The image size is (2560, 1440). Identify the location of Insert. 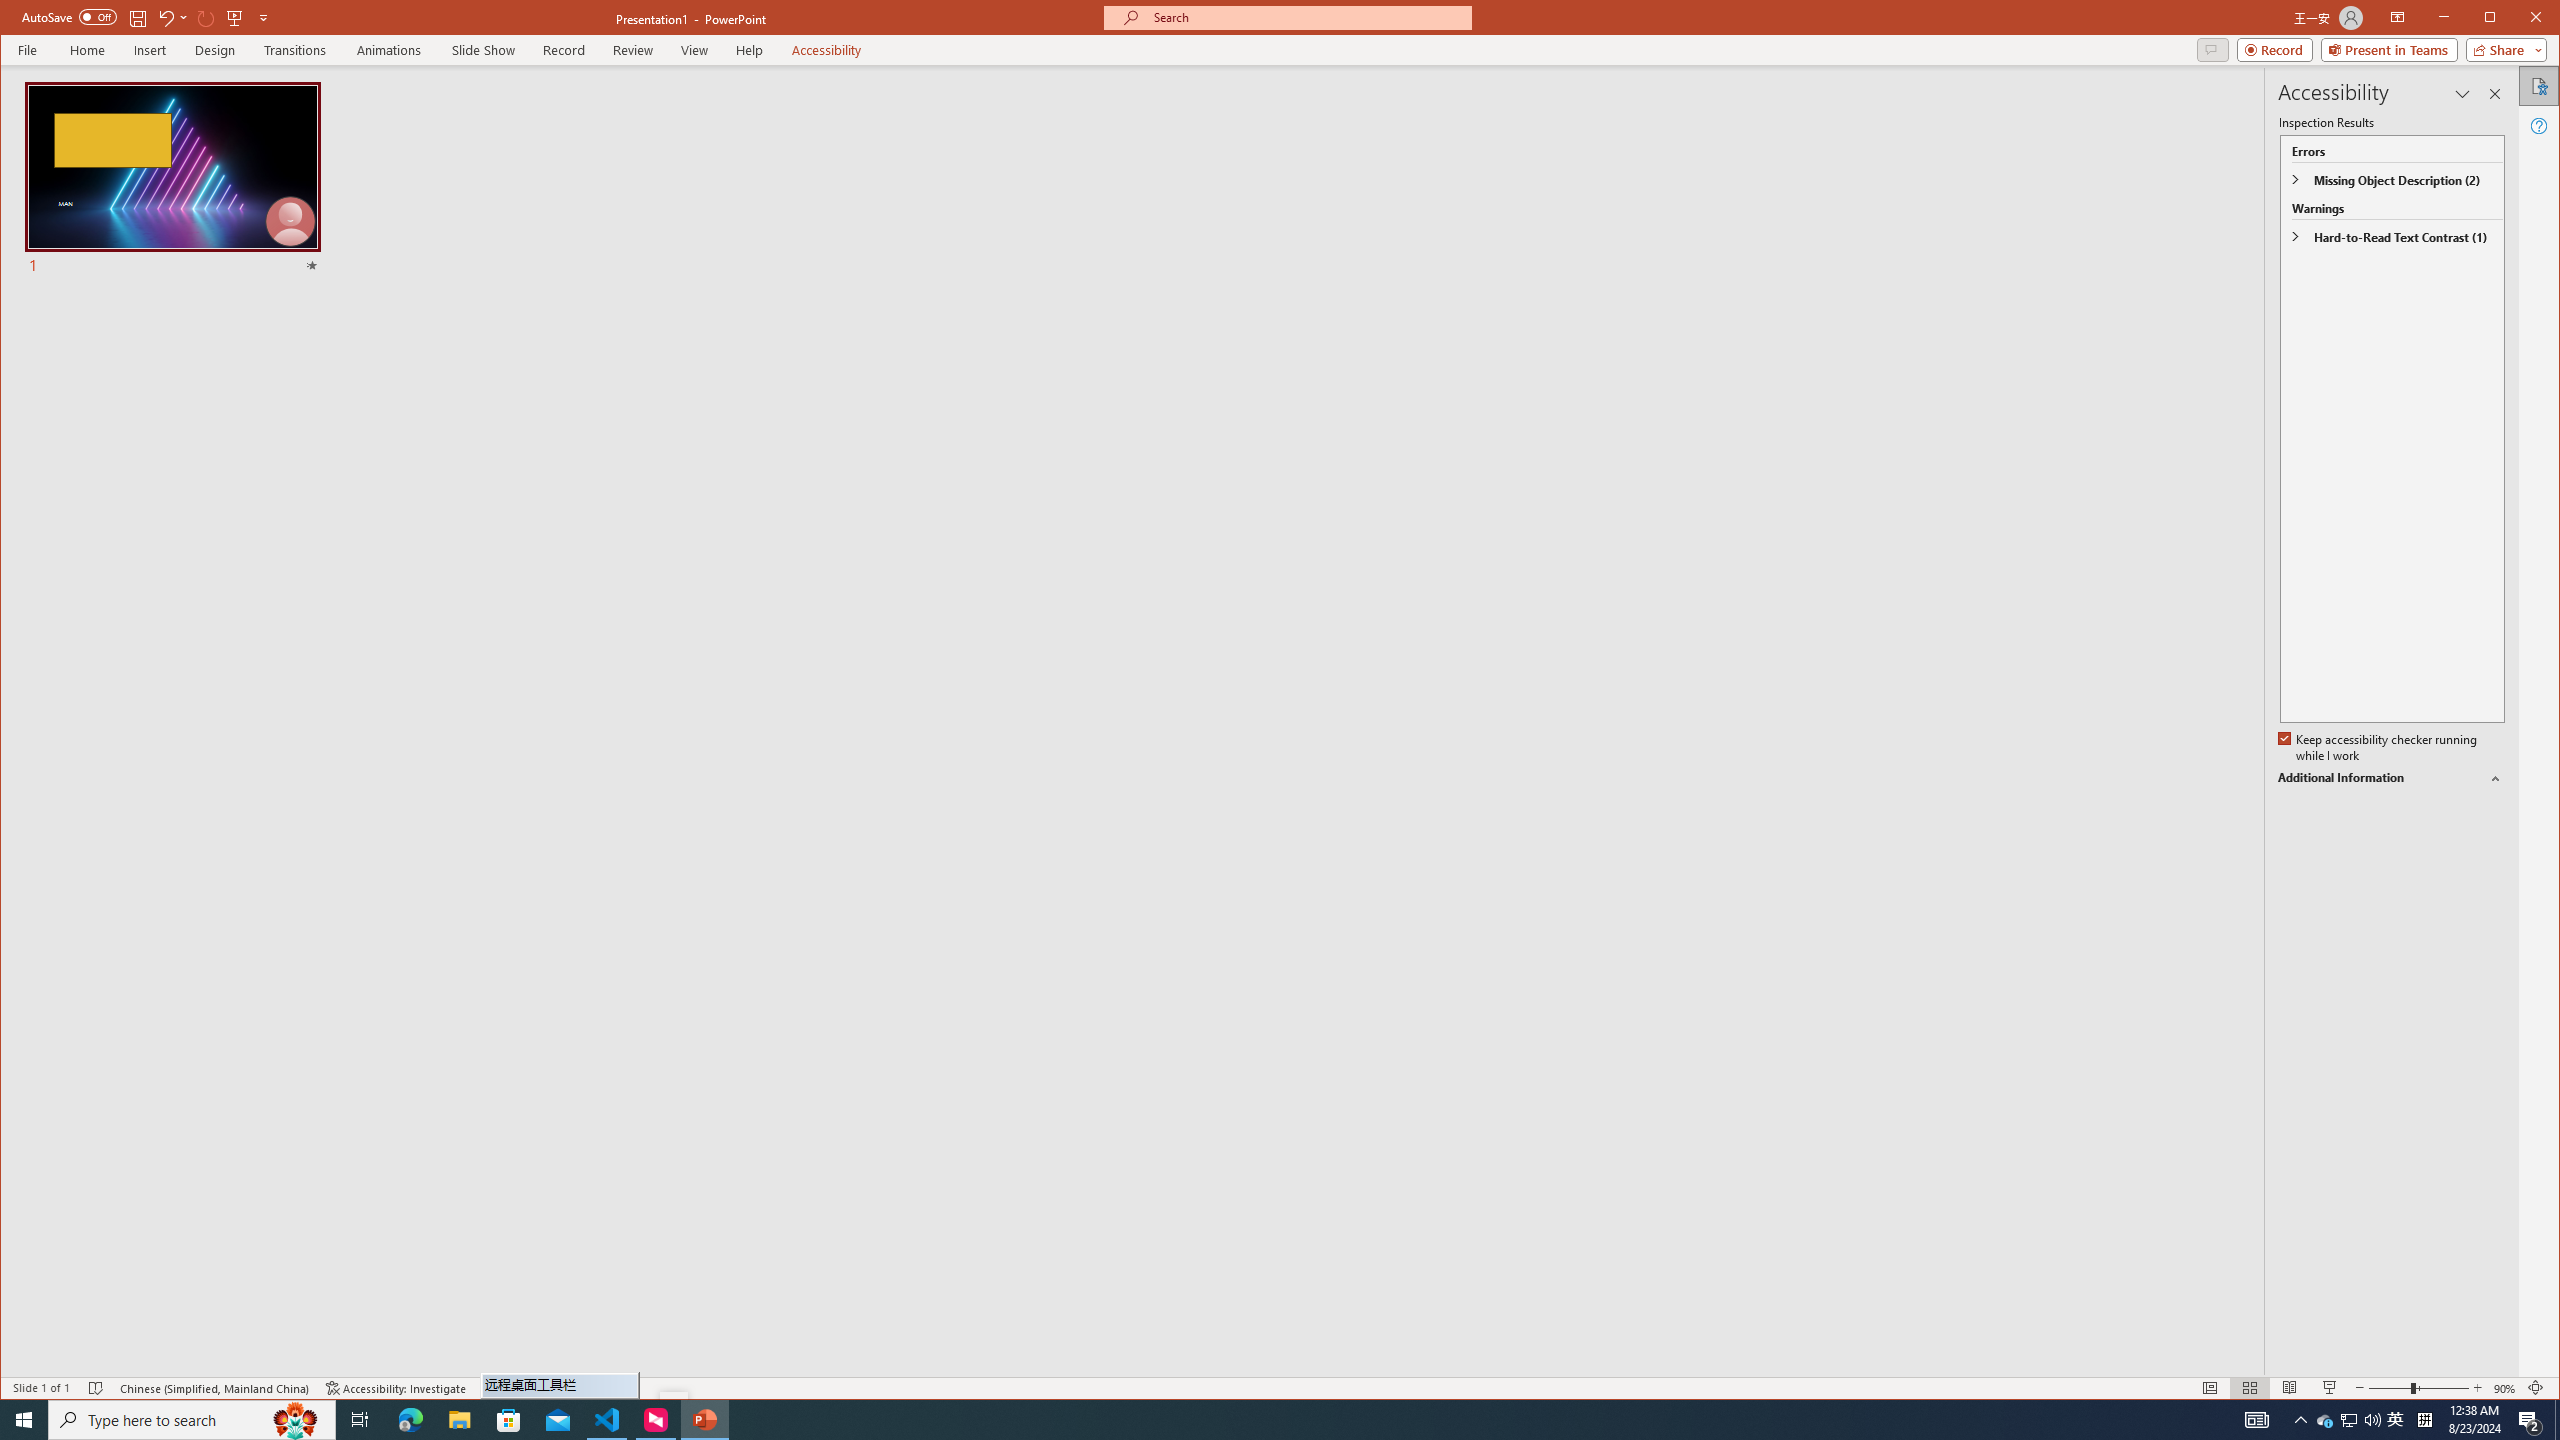
(150, 50).